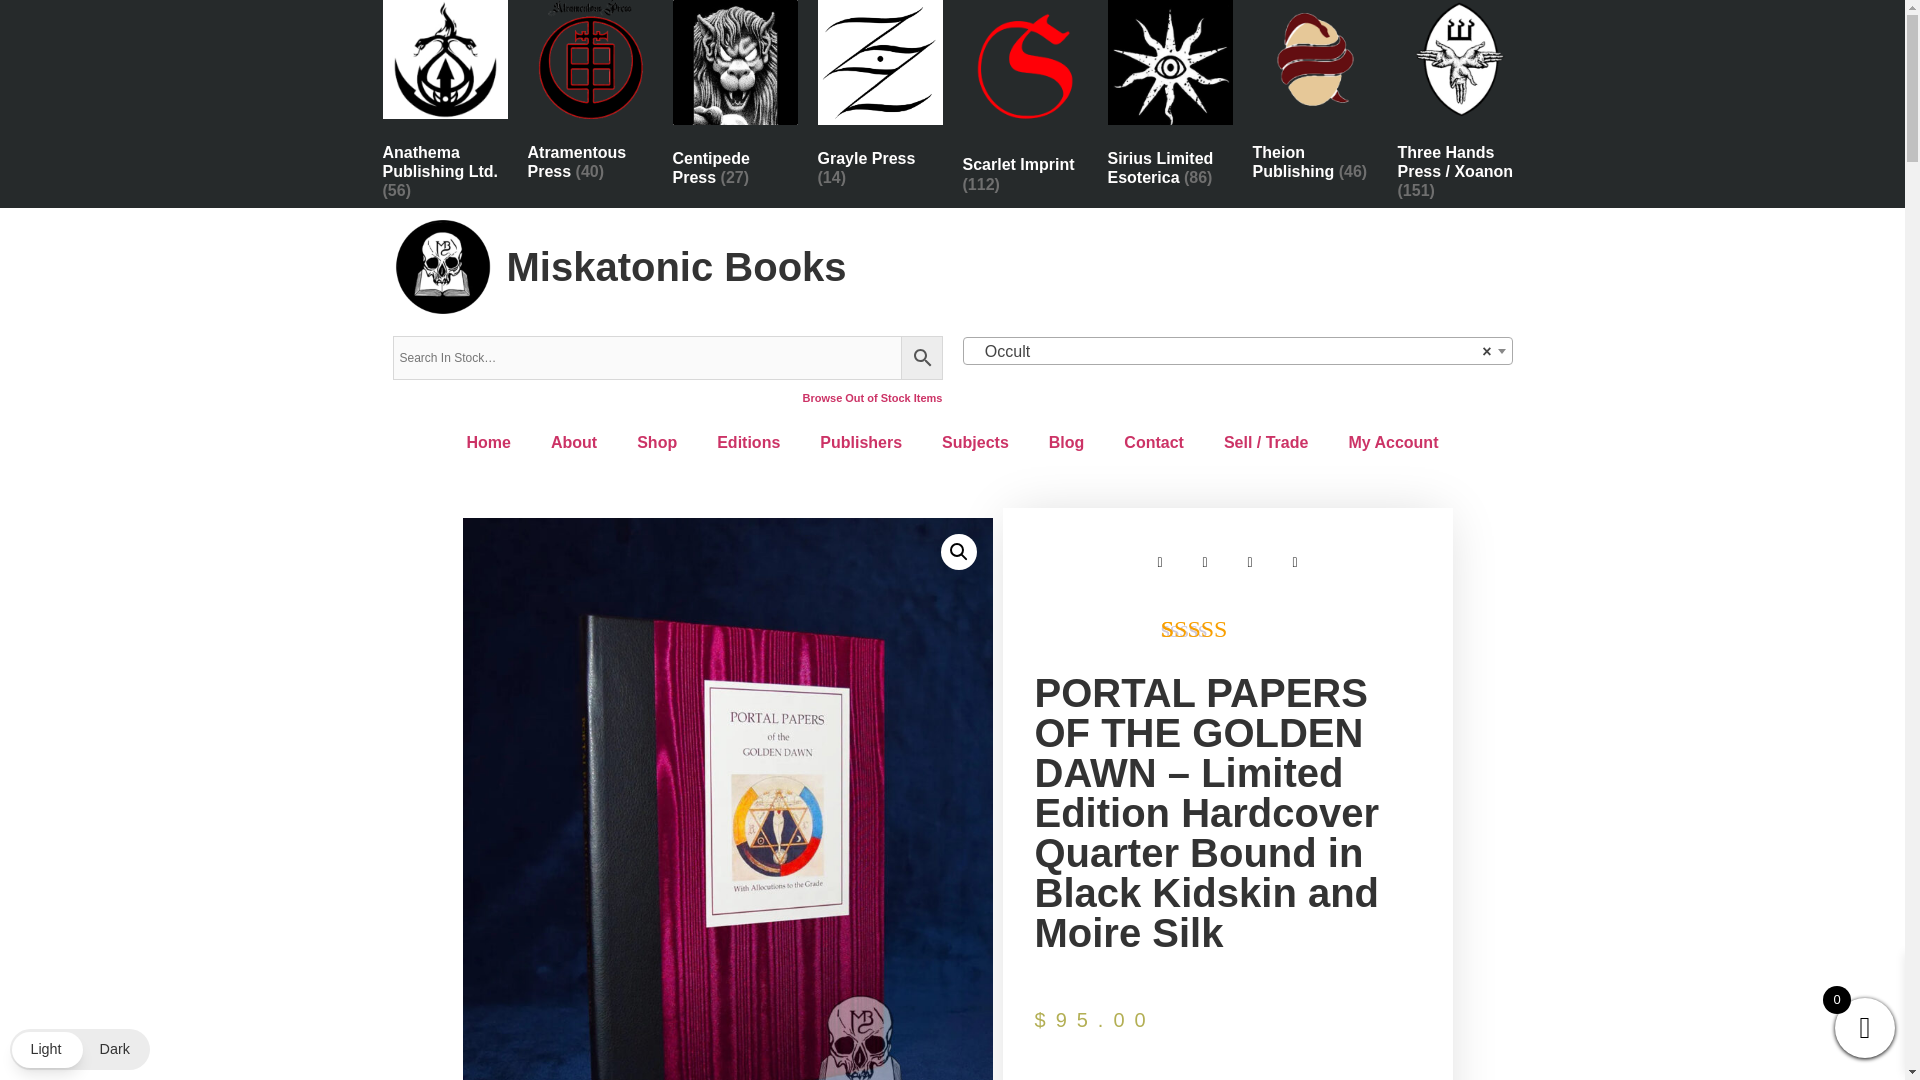 This screenshot has height=1080, width=1920. What do you see at coordinates (1154, 442) in the screenshot?
I see `Contact` at bounding box center [1154, 442].